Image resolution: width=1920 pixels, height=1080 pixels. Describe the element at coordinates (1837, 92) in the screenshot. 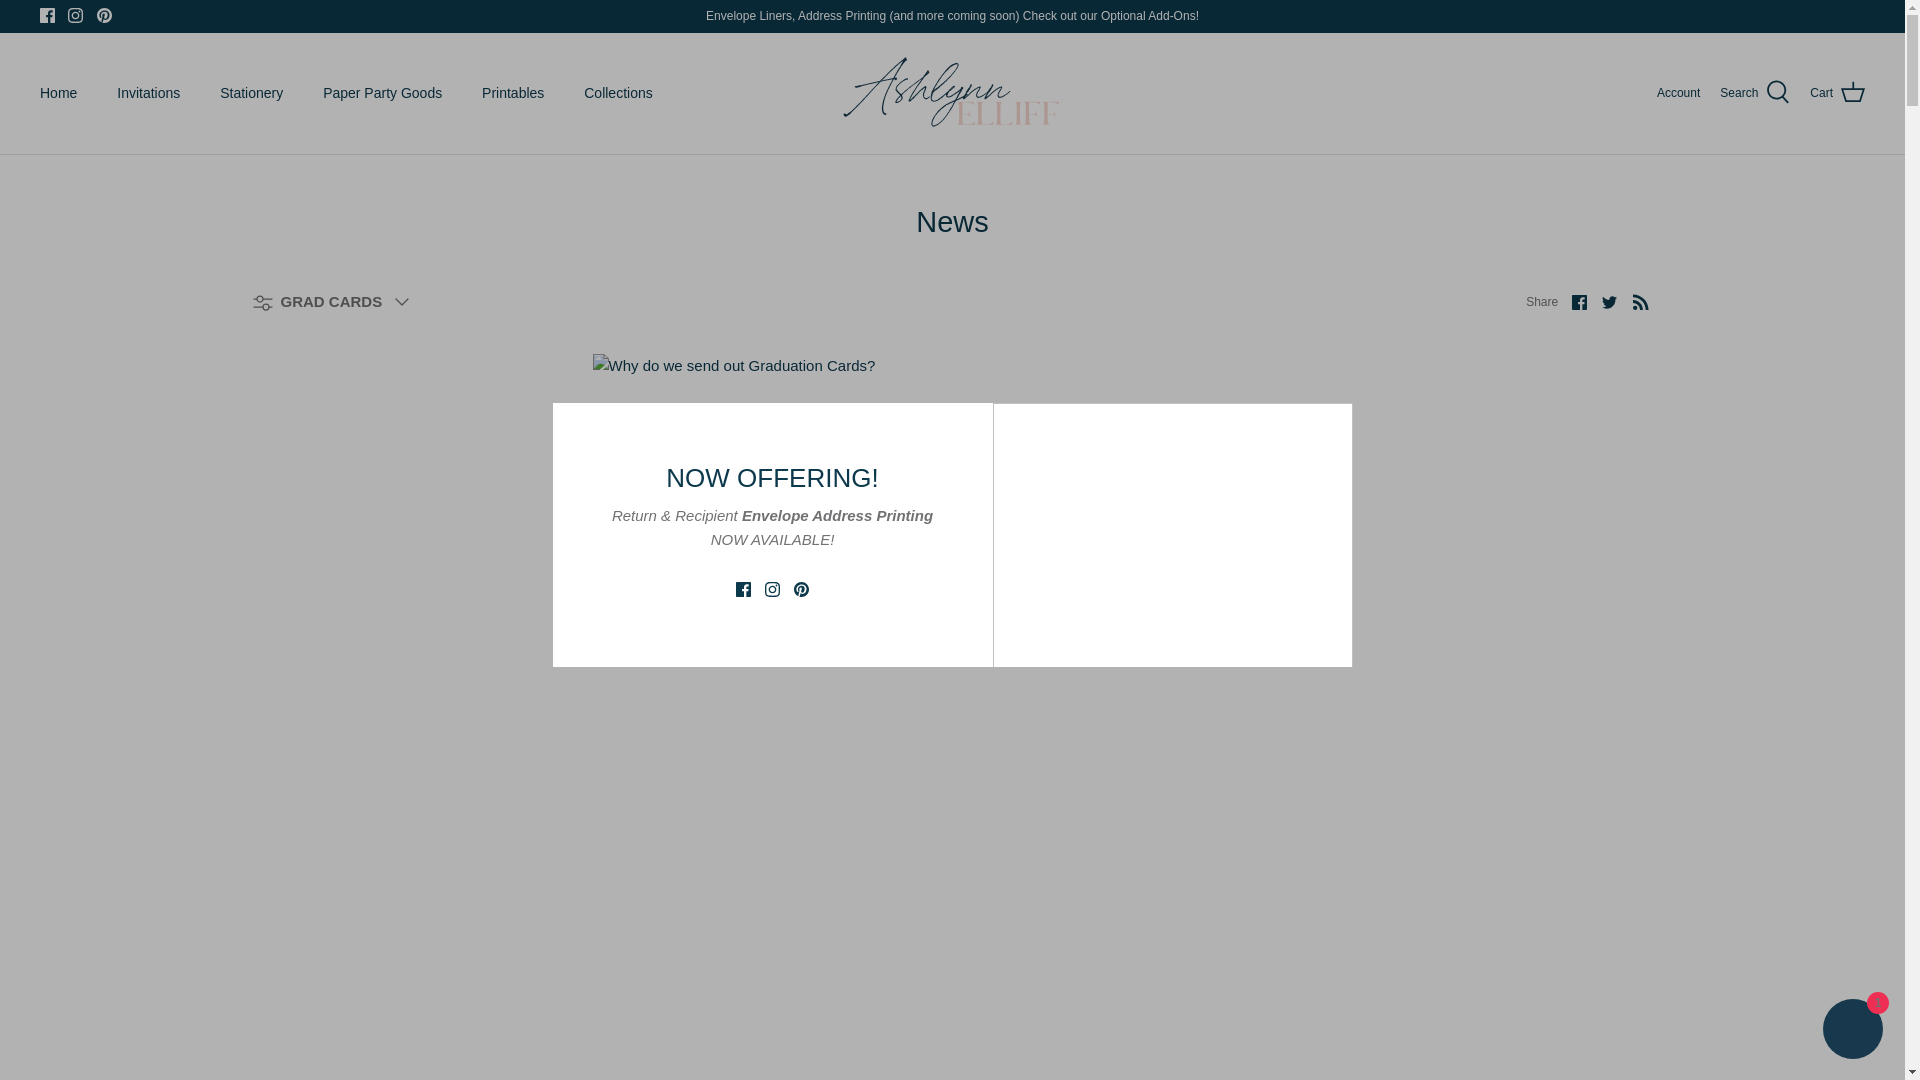

I see `Cart` at that location.